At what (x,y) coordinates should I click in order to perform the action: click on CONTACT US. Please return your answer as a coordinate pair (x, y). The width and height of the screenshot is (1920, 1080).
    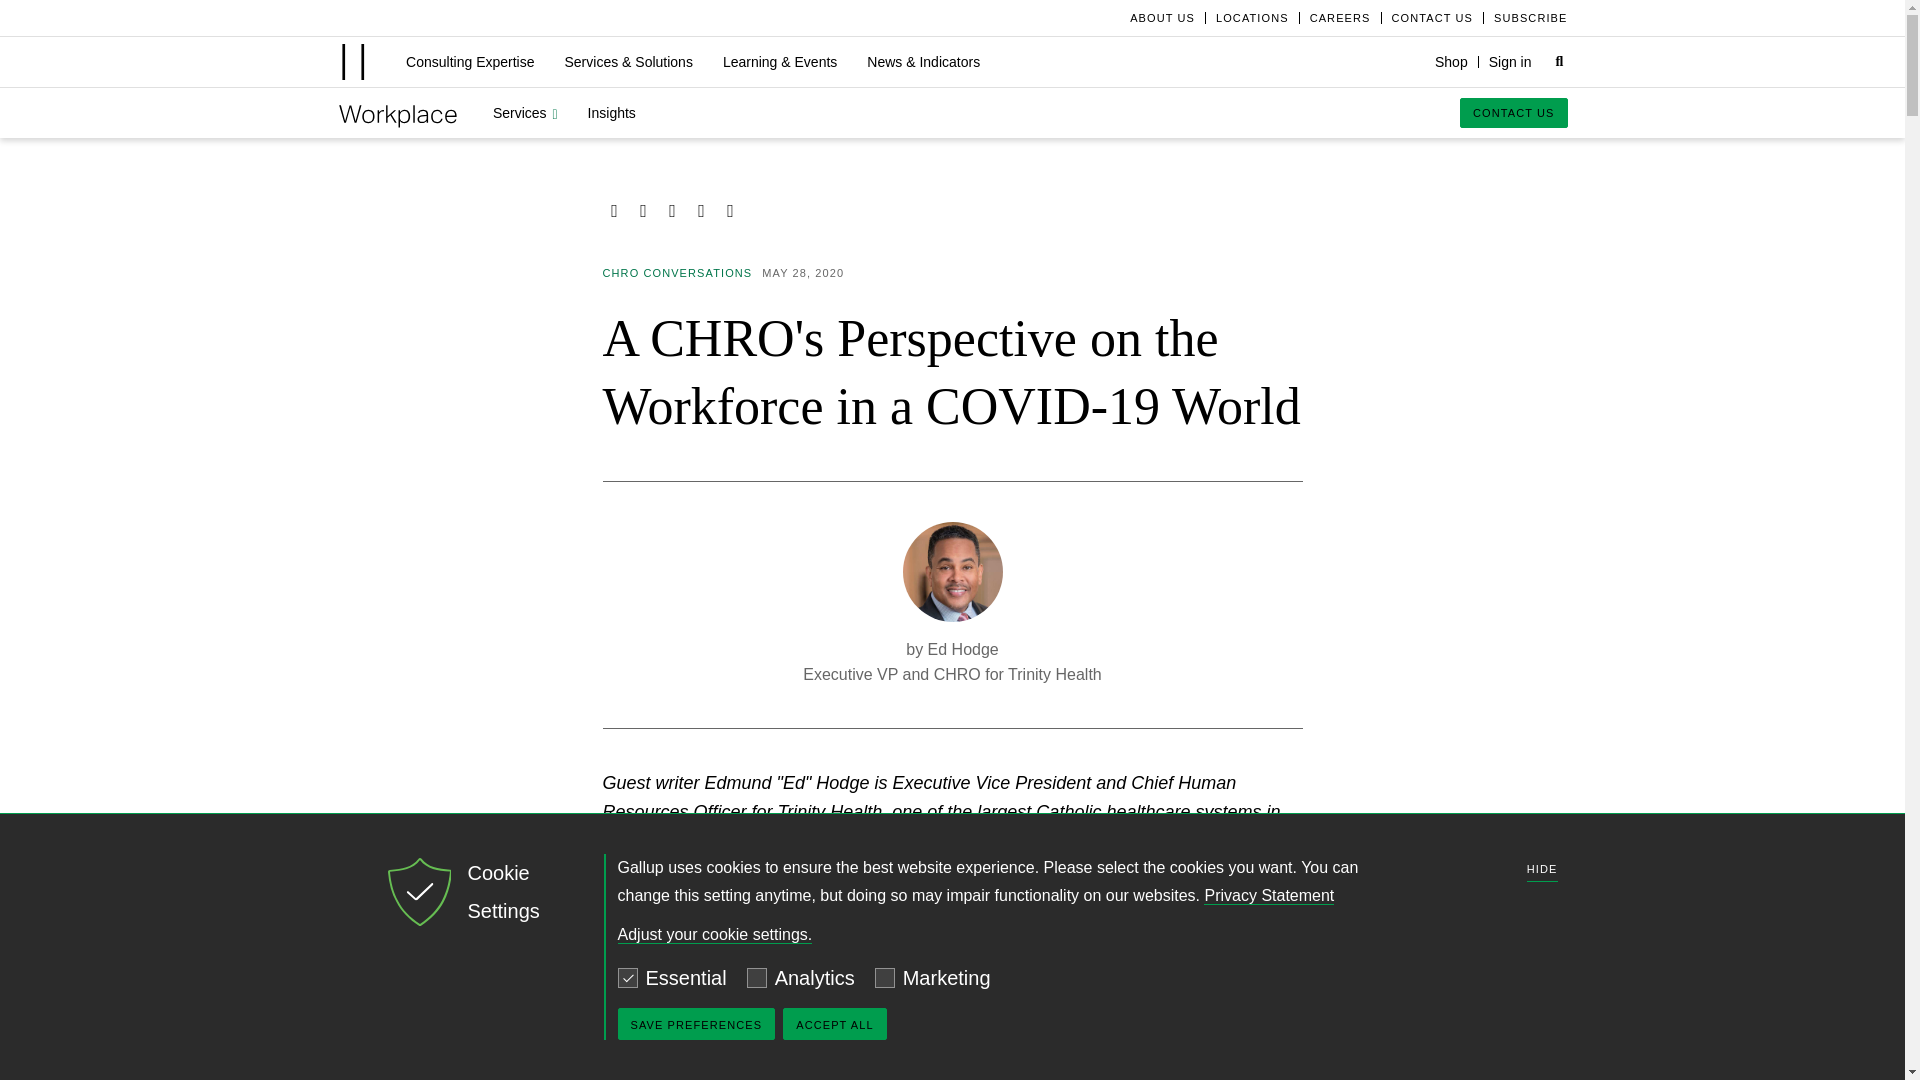
    Looking at the image, I should click on (1432, 17).